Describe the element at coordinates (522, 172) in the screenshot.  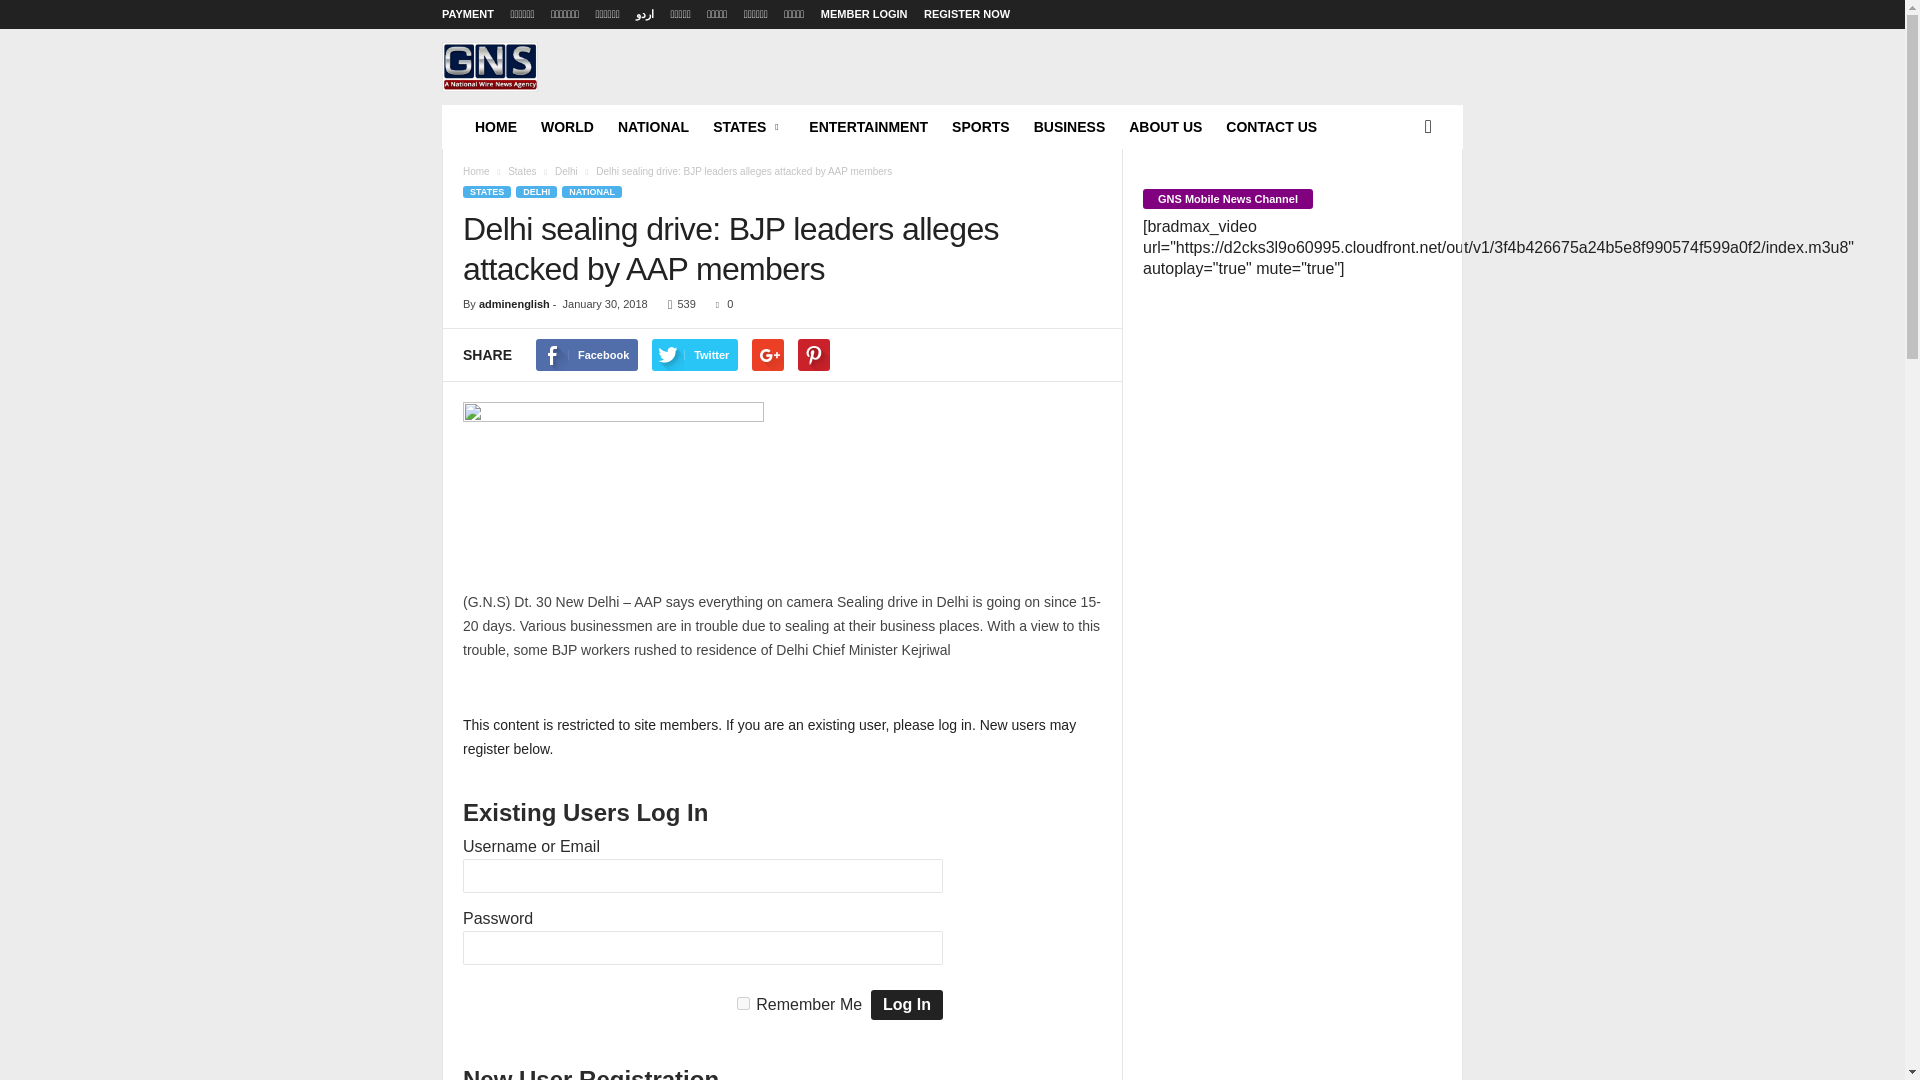
I see `View all posts in States` at that location.